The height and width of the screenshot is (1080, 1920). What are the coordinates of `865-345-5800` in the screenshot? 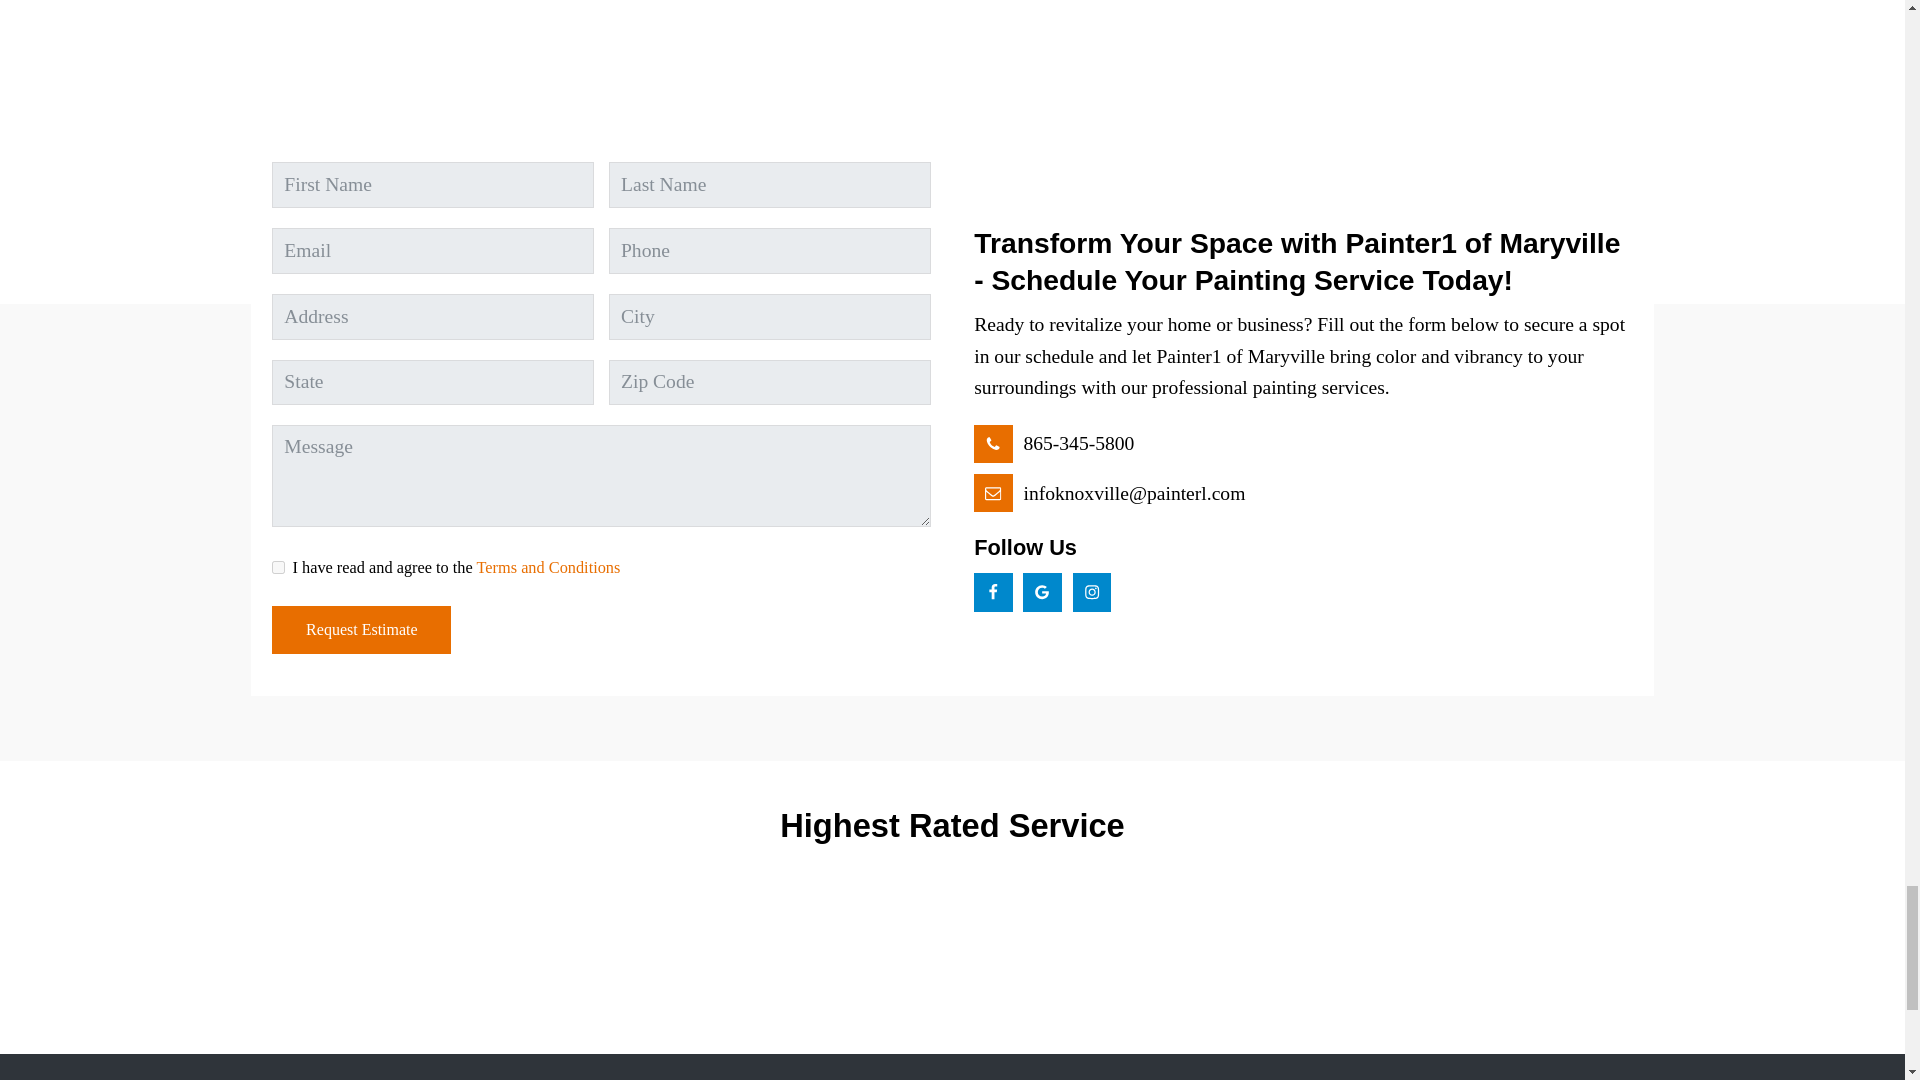 It's located at (1054, 444).